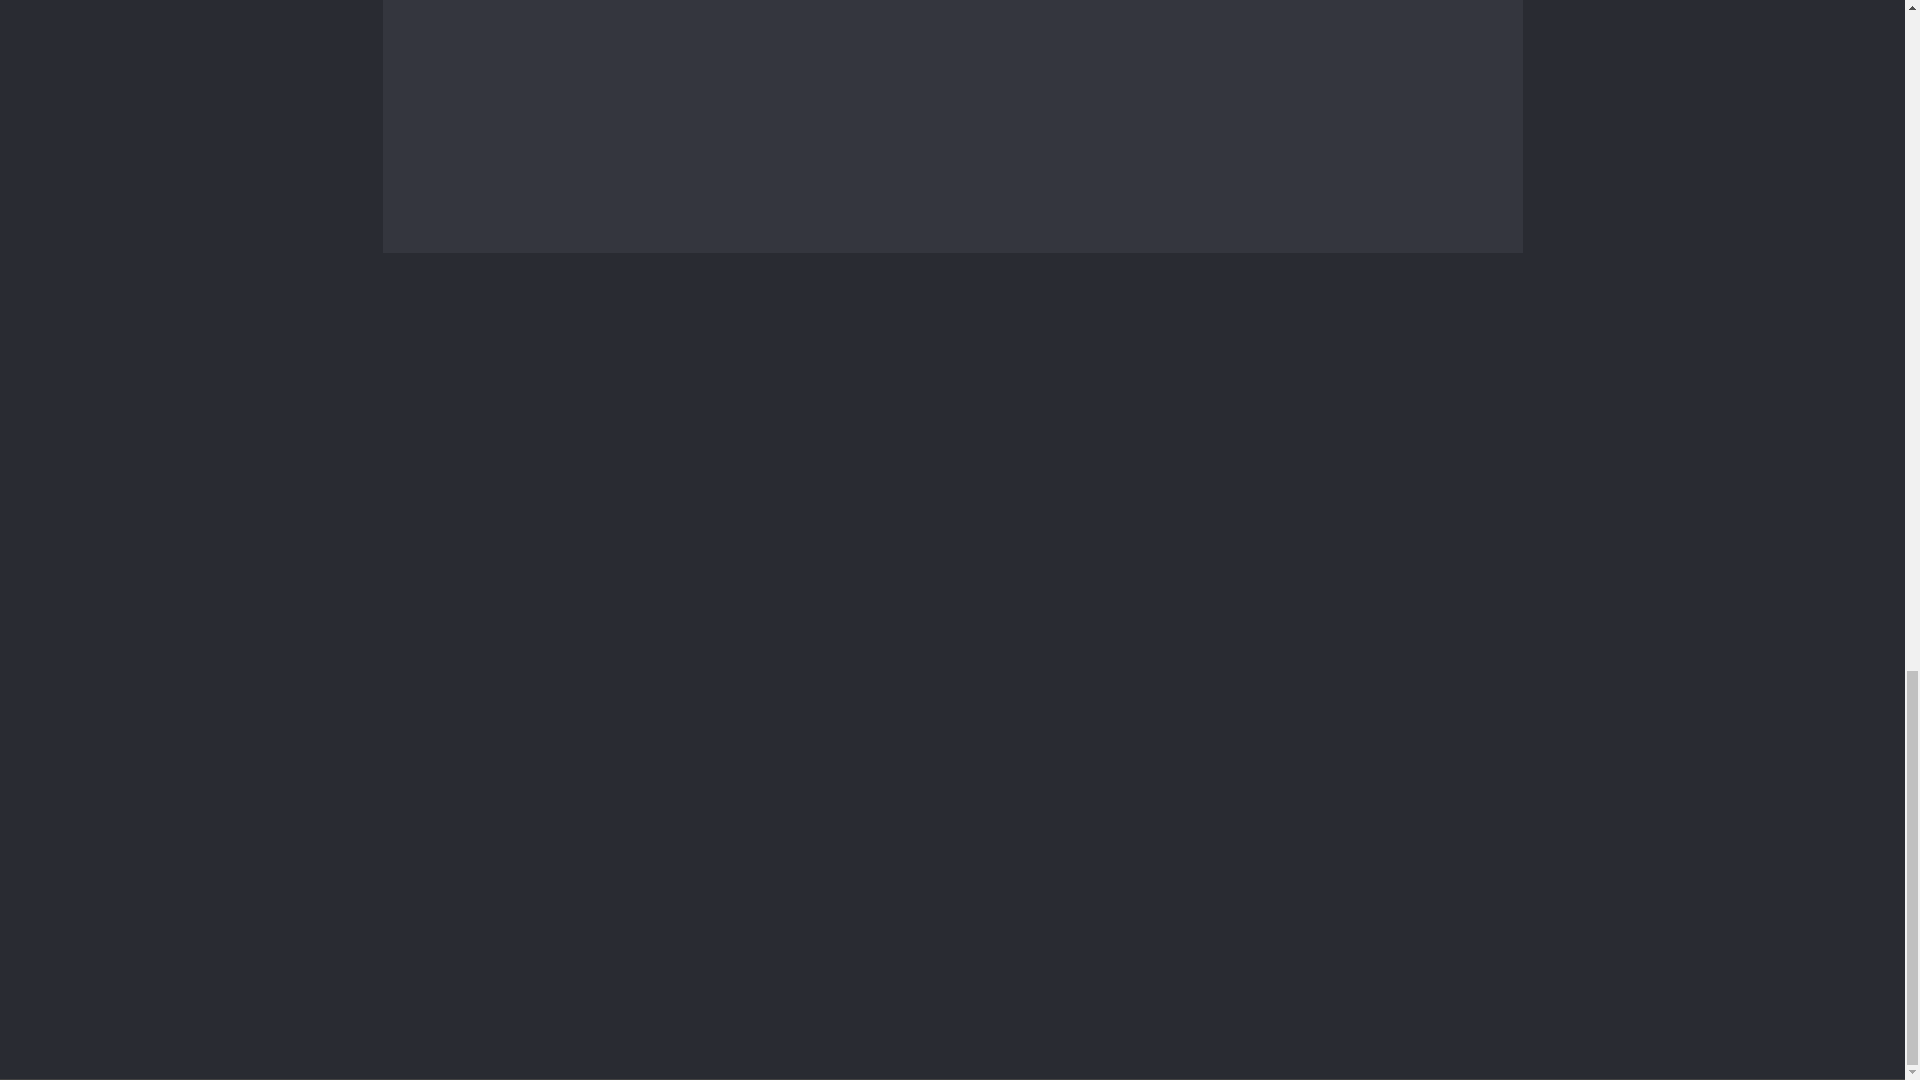  Describe the element at coordinates (478, 930) in the screenshot. I see `Submit` at that location.